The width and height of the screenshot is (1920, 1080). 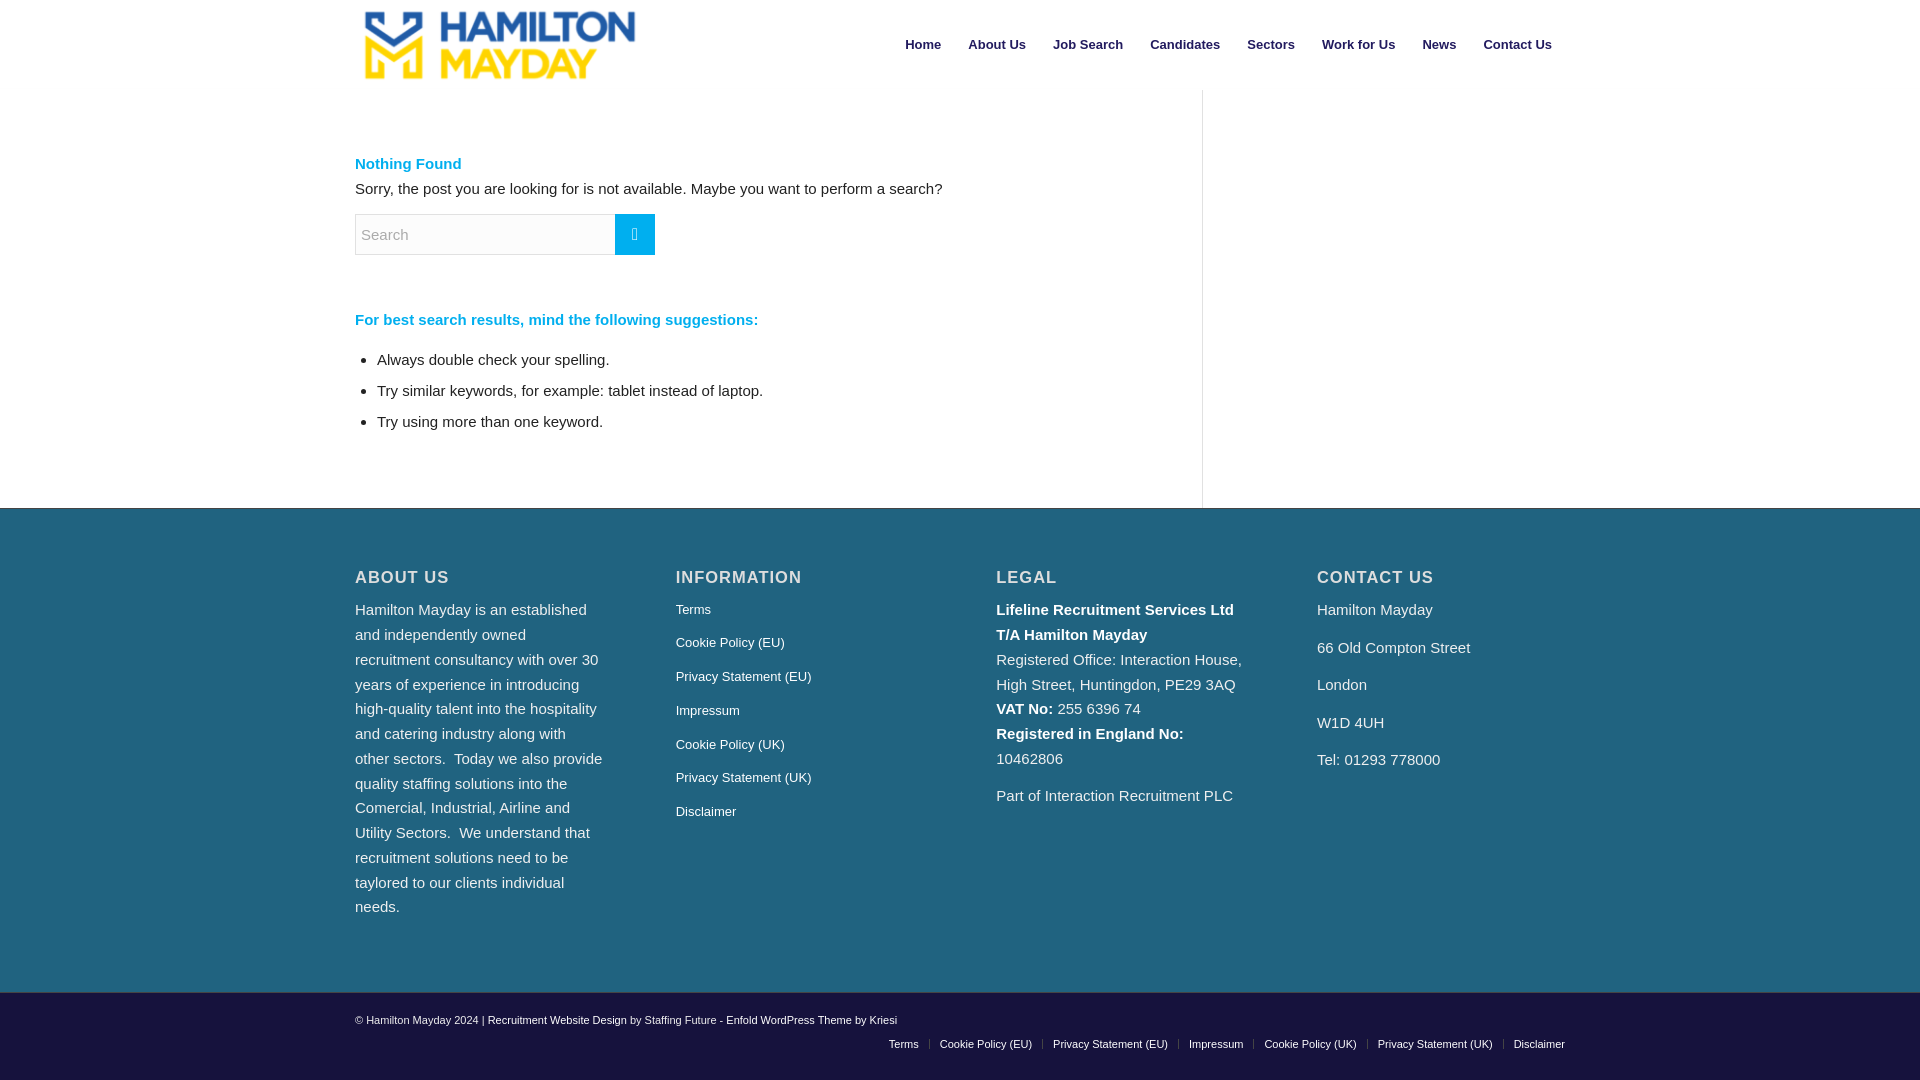 I want to click on Enfold WordPress Theme by Kriesi, so click(x=810, y=1020).